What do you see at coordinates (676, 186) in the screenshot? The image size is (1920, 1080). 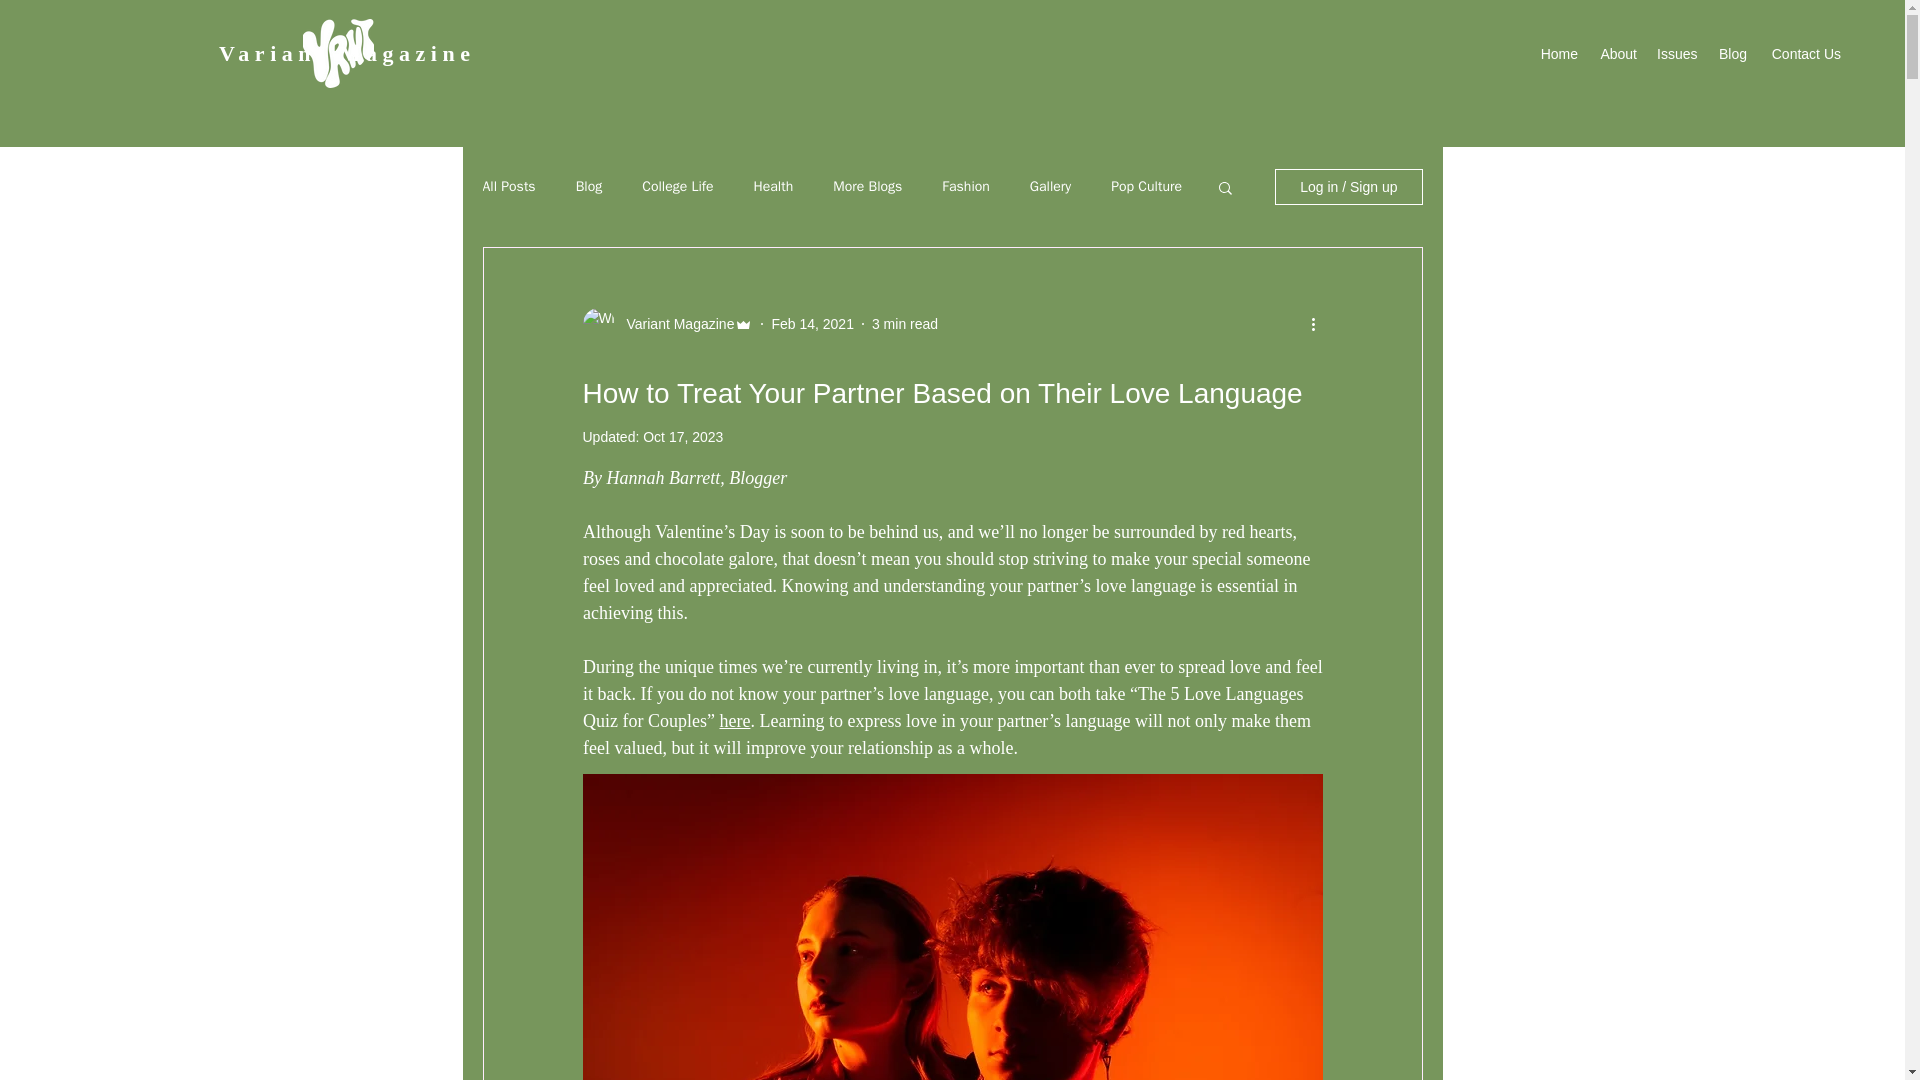 I see `College Life` at bounding box center [676, 186].